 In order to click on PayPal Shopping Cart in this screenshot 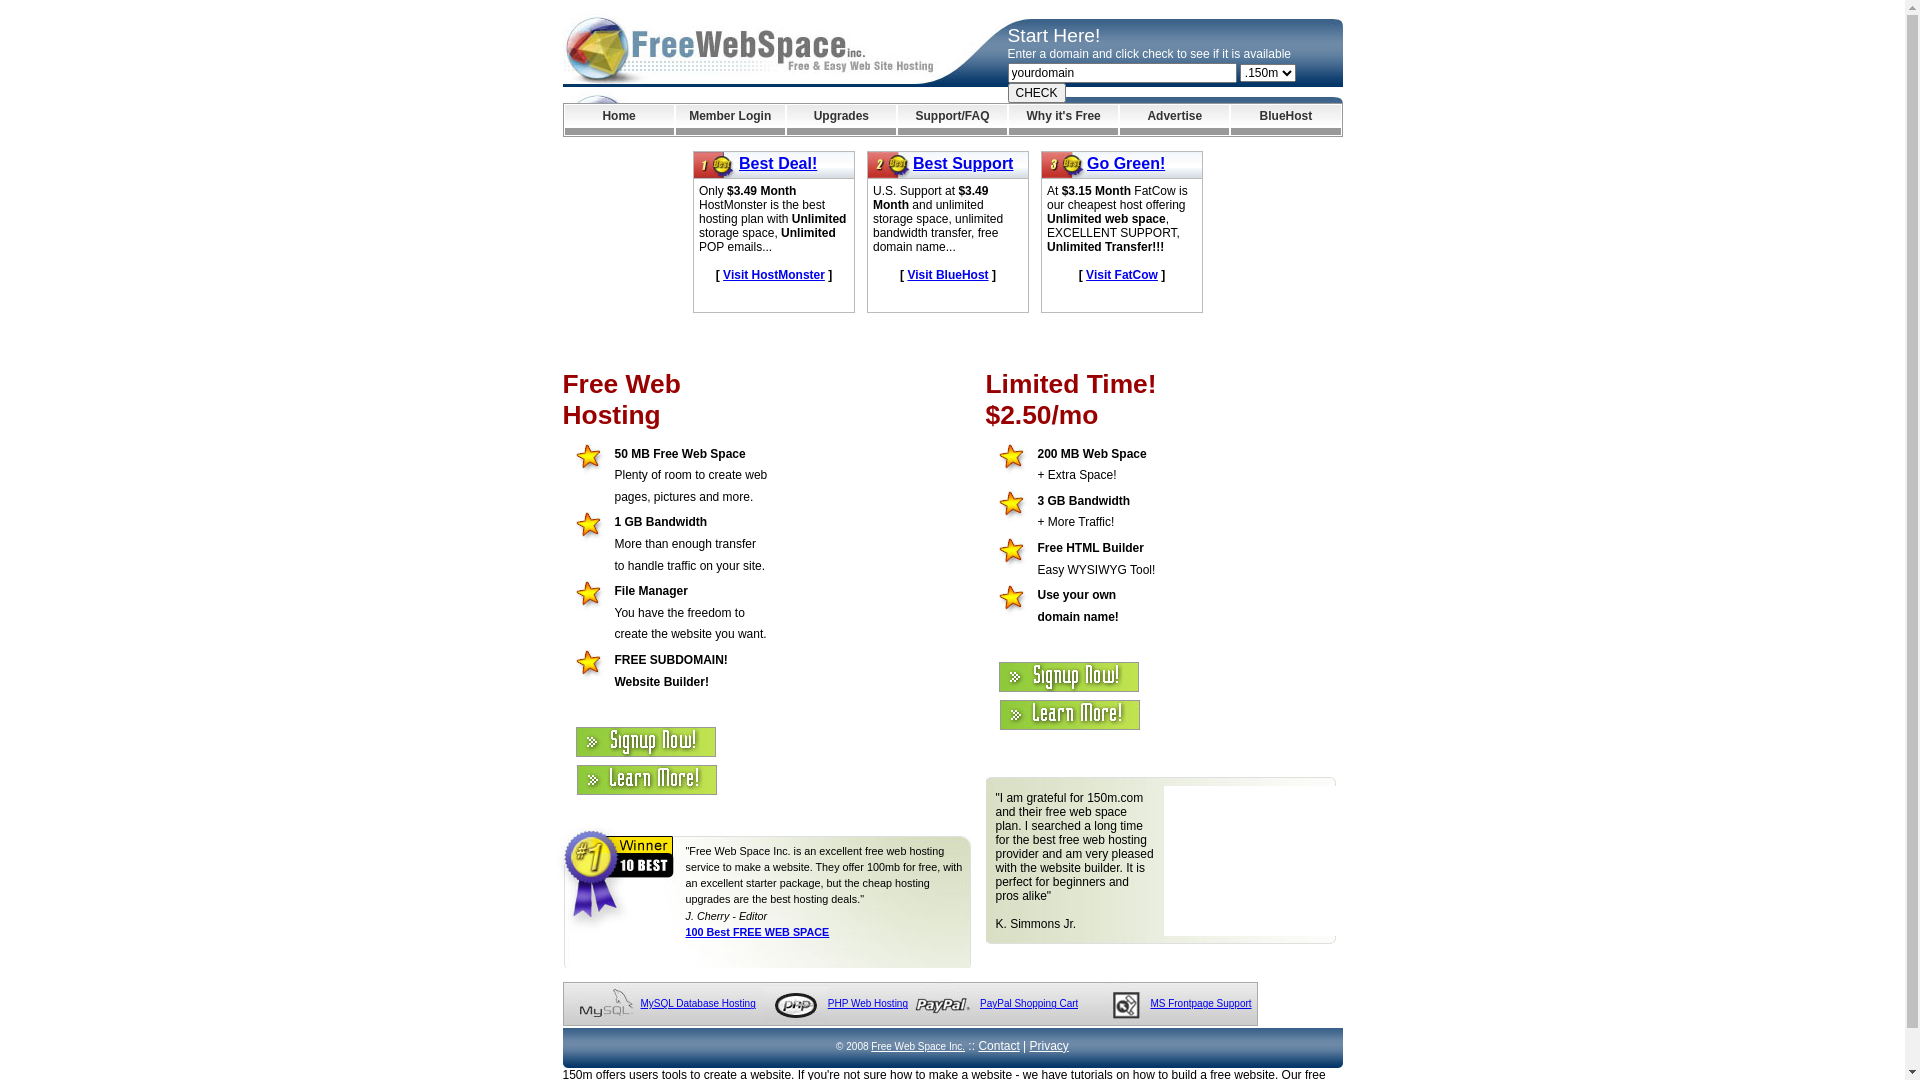, I will do `click(1028, 1004)`.